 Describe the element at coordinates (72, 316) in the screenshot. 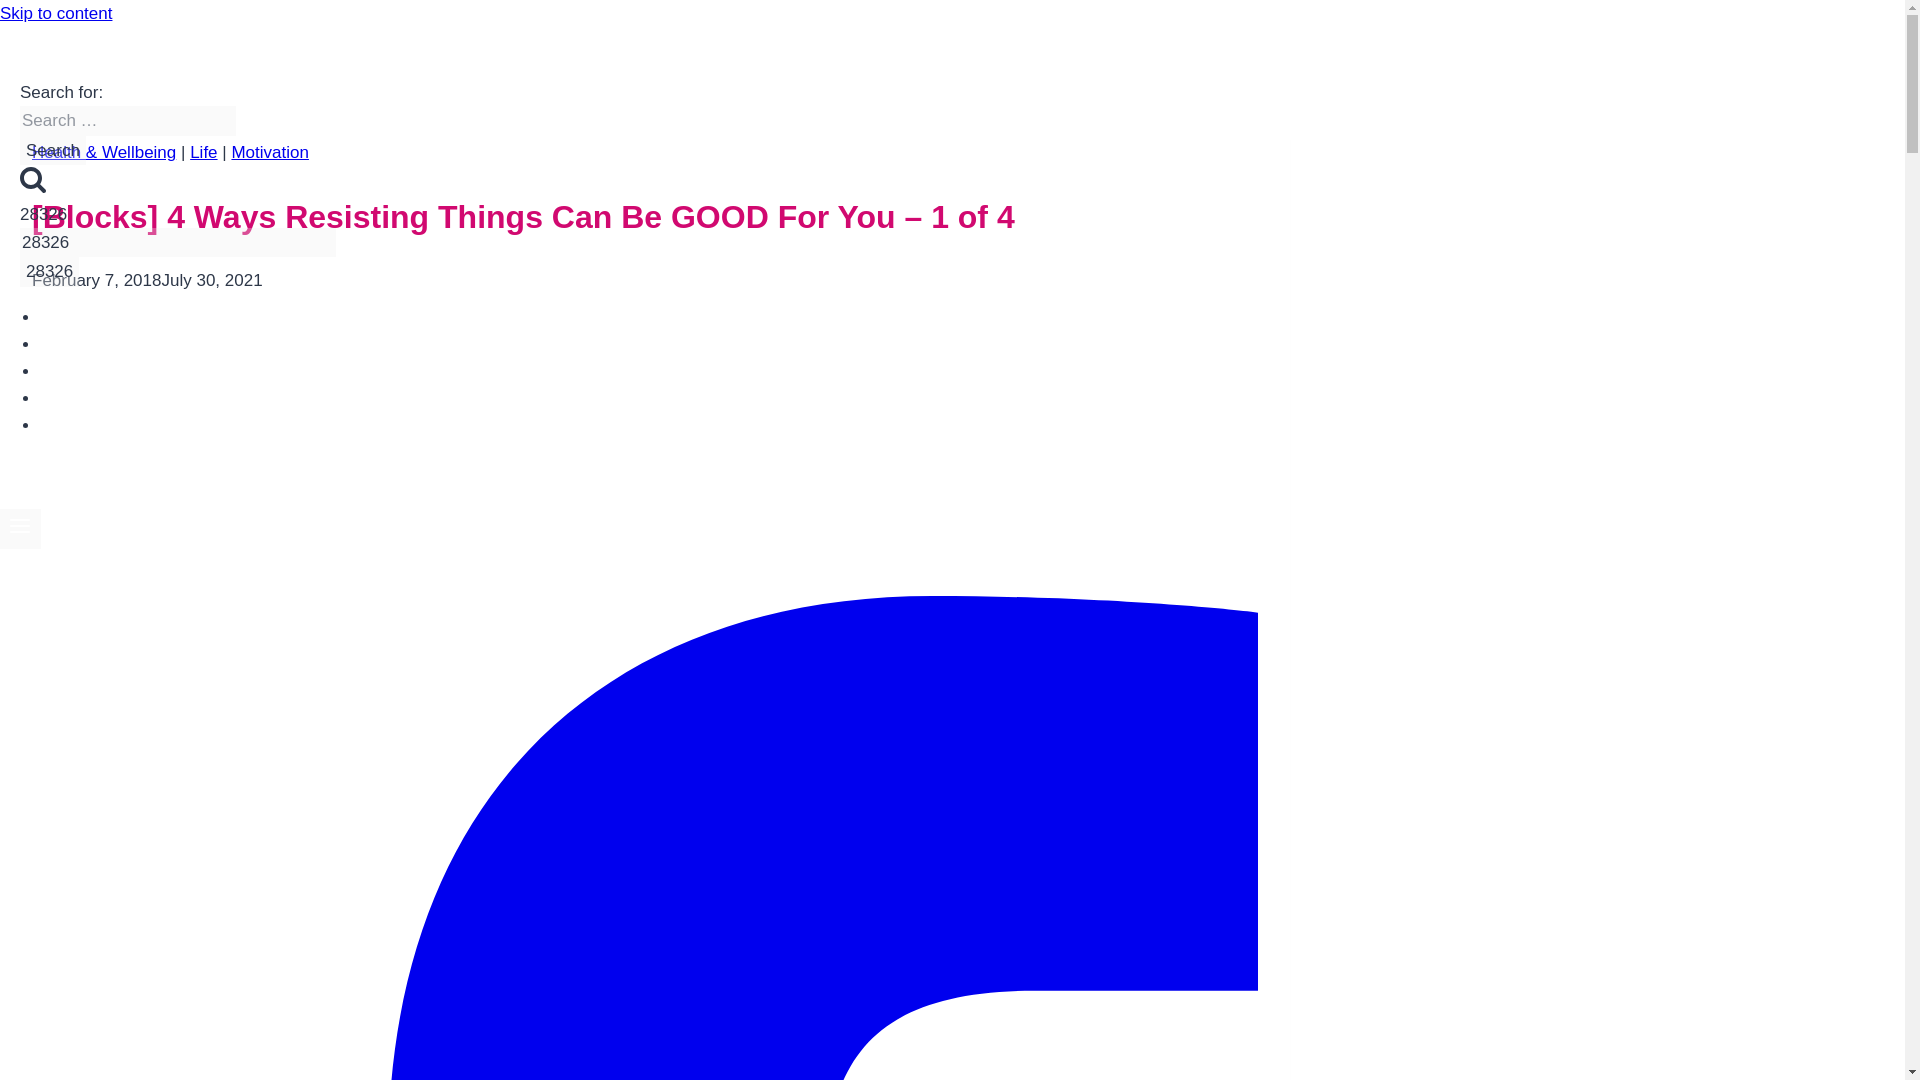

I see `Home` at that location.